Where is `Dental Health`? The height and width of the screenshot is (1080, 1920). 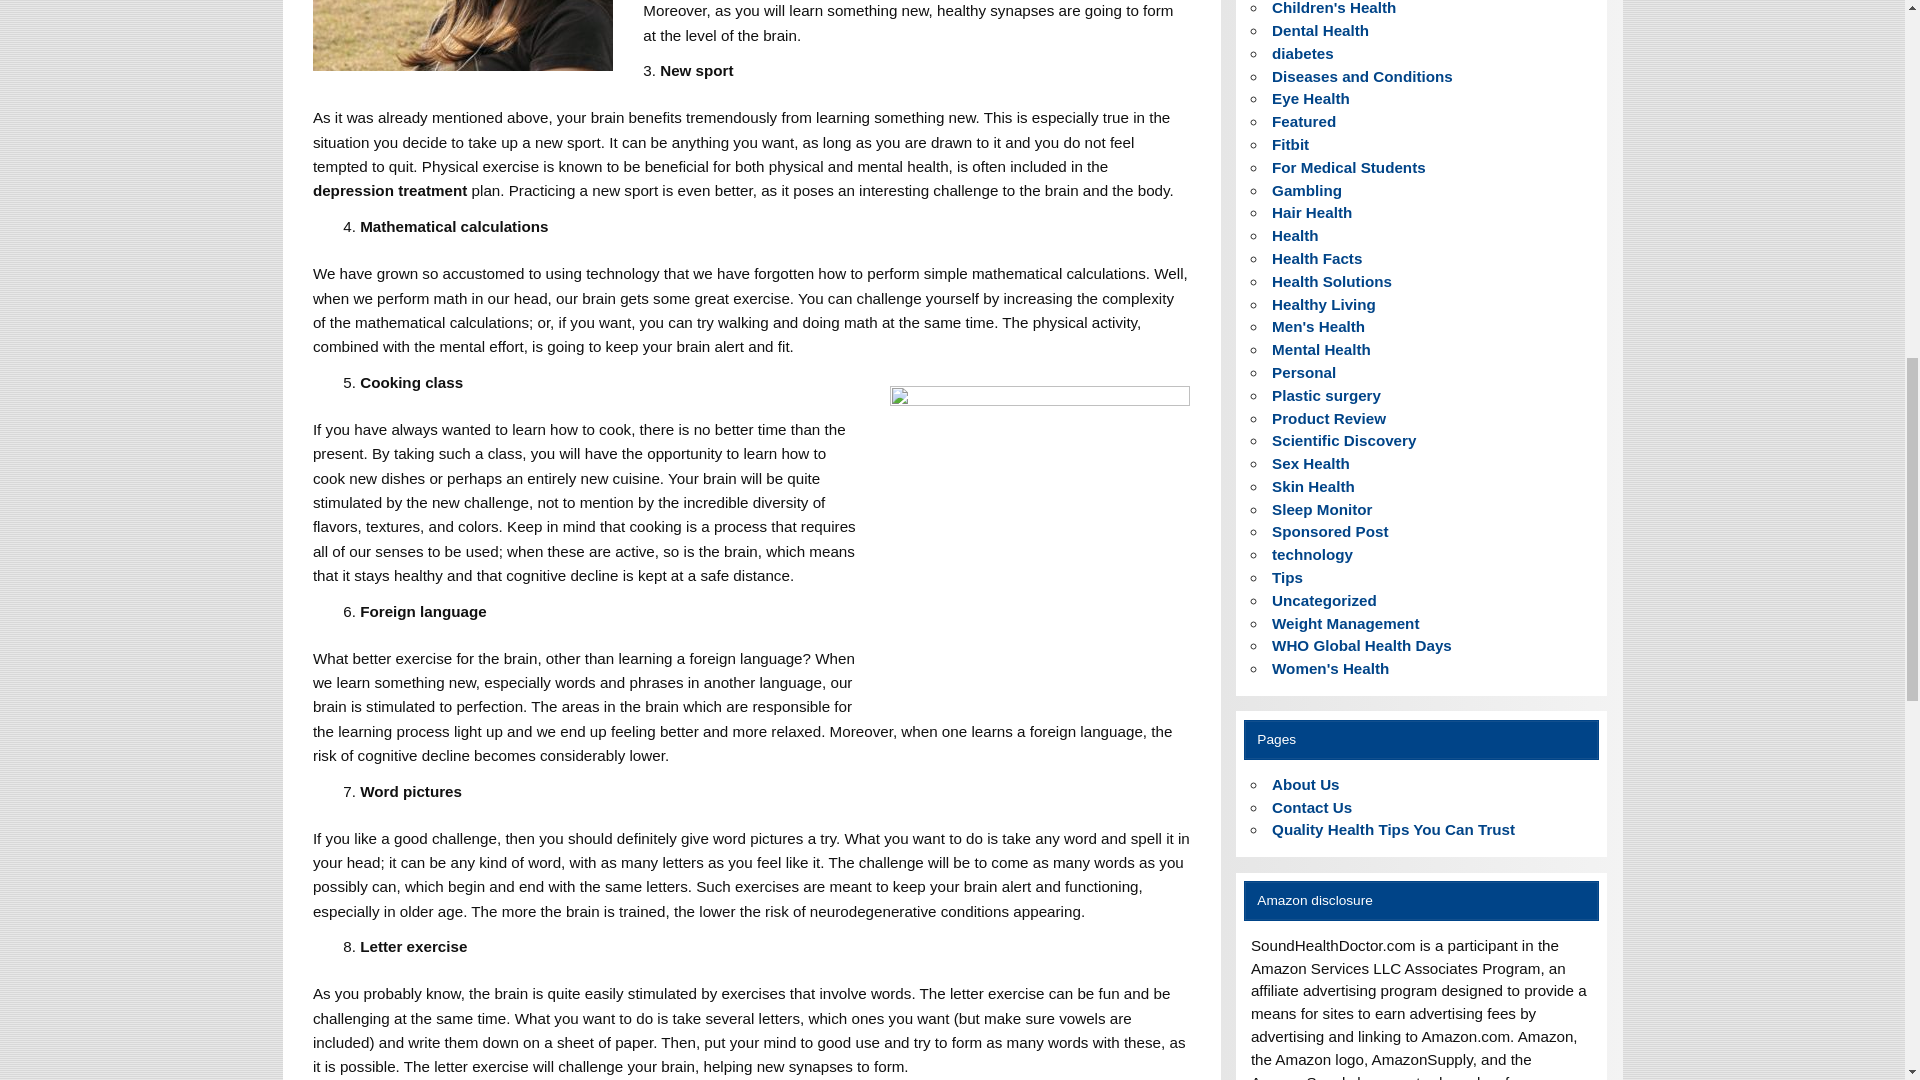 Dental Health is located at coordinates (1320, 30).